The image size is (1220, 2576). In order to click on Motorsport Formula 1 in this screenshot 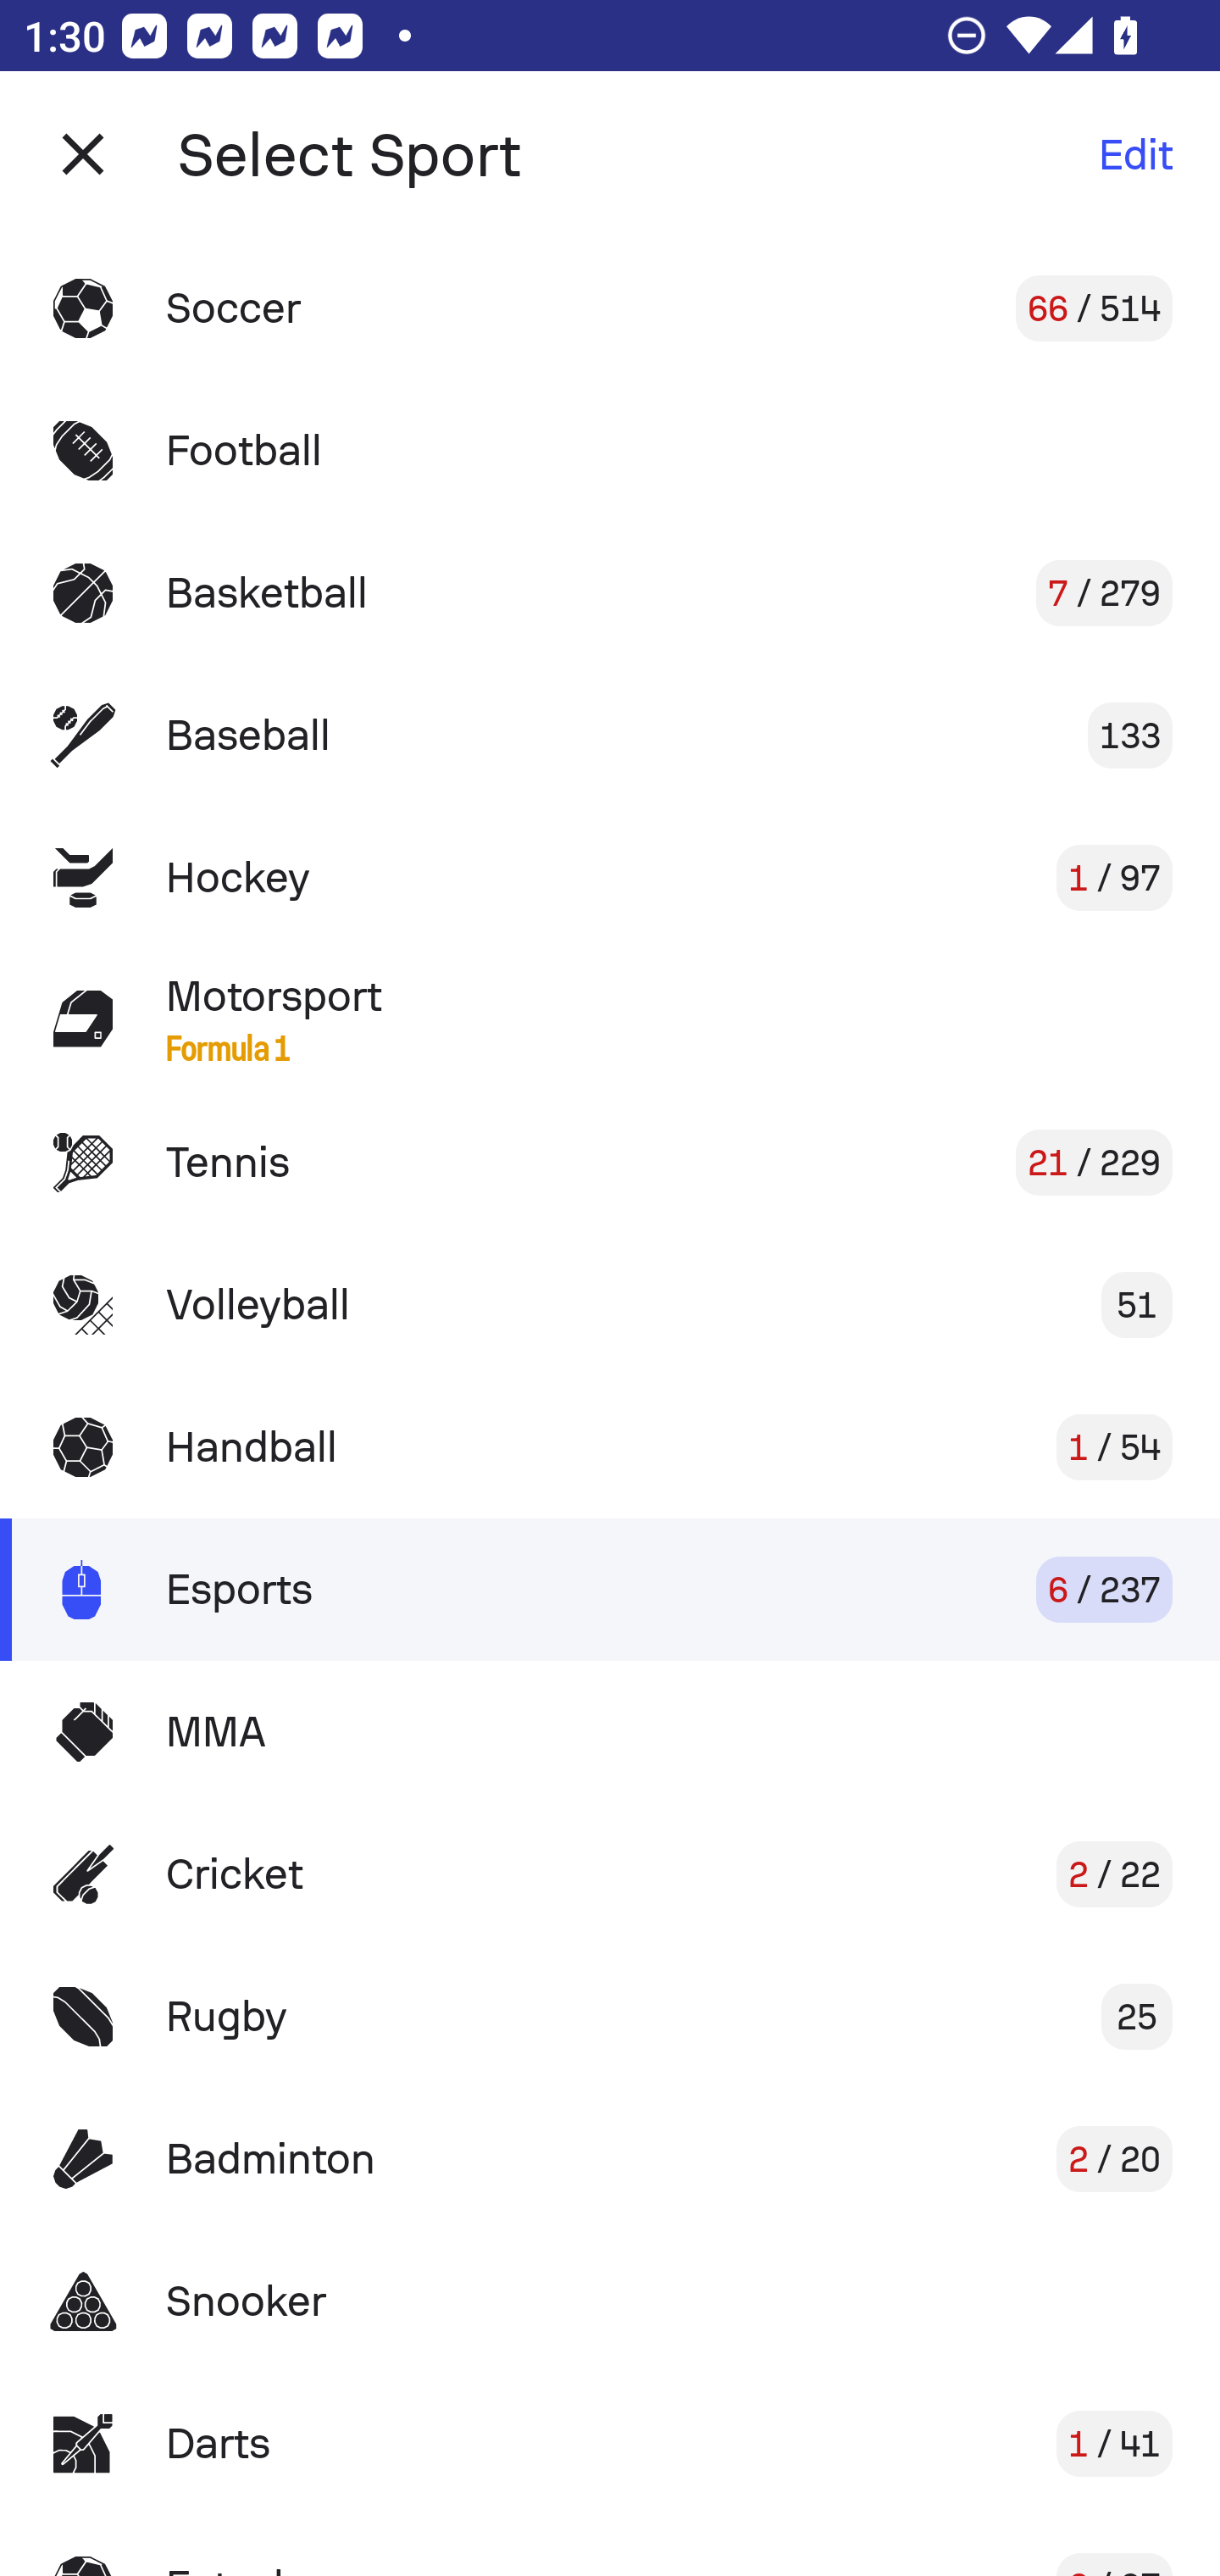, I will do `click(610, 1019)`.